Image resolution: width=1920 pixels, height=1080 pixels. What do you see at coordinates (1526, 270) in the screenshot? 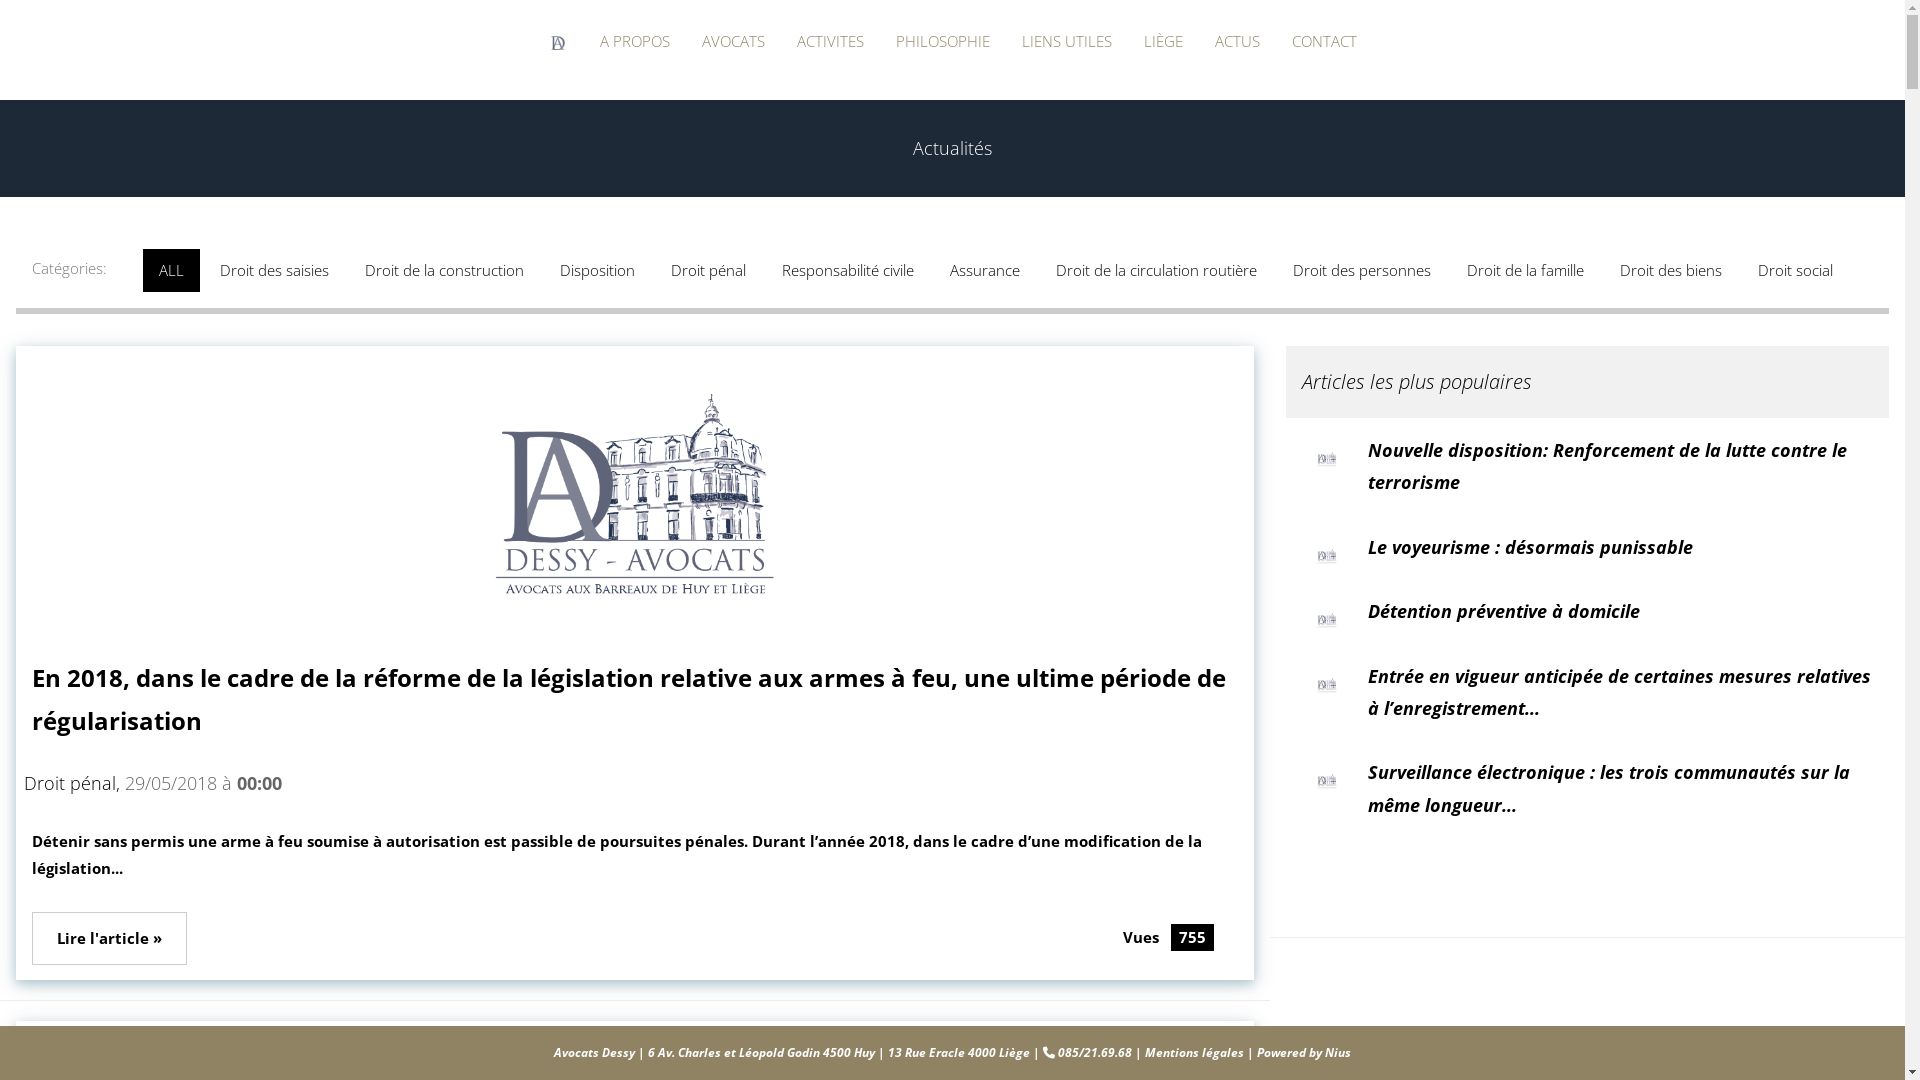
I see `Droit de la famille` at bounding box center [1526, 270].